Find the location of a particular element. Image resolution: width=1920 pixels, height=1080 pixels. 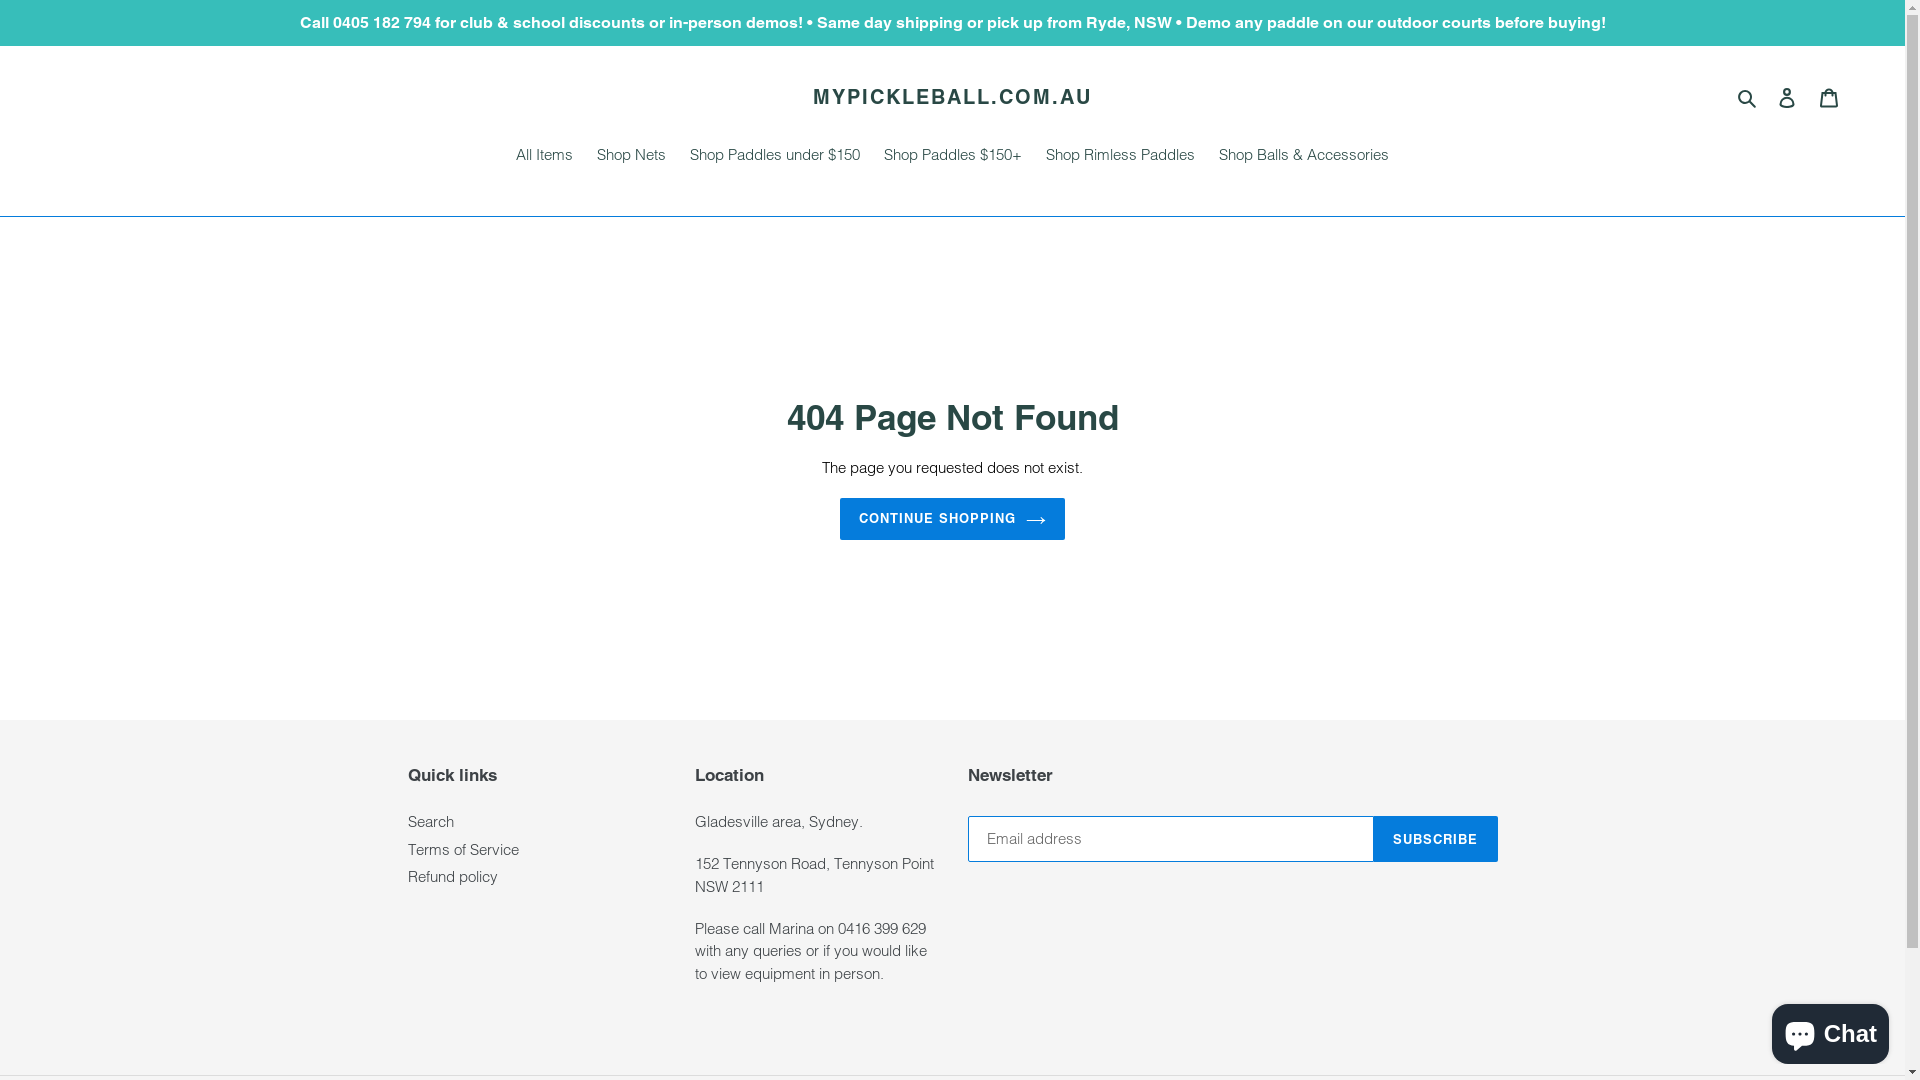

Shop Paddles $150+ is located at coordinates (953, 157).